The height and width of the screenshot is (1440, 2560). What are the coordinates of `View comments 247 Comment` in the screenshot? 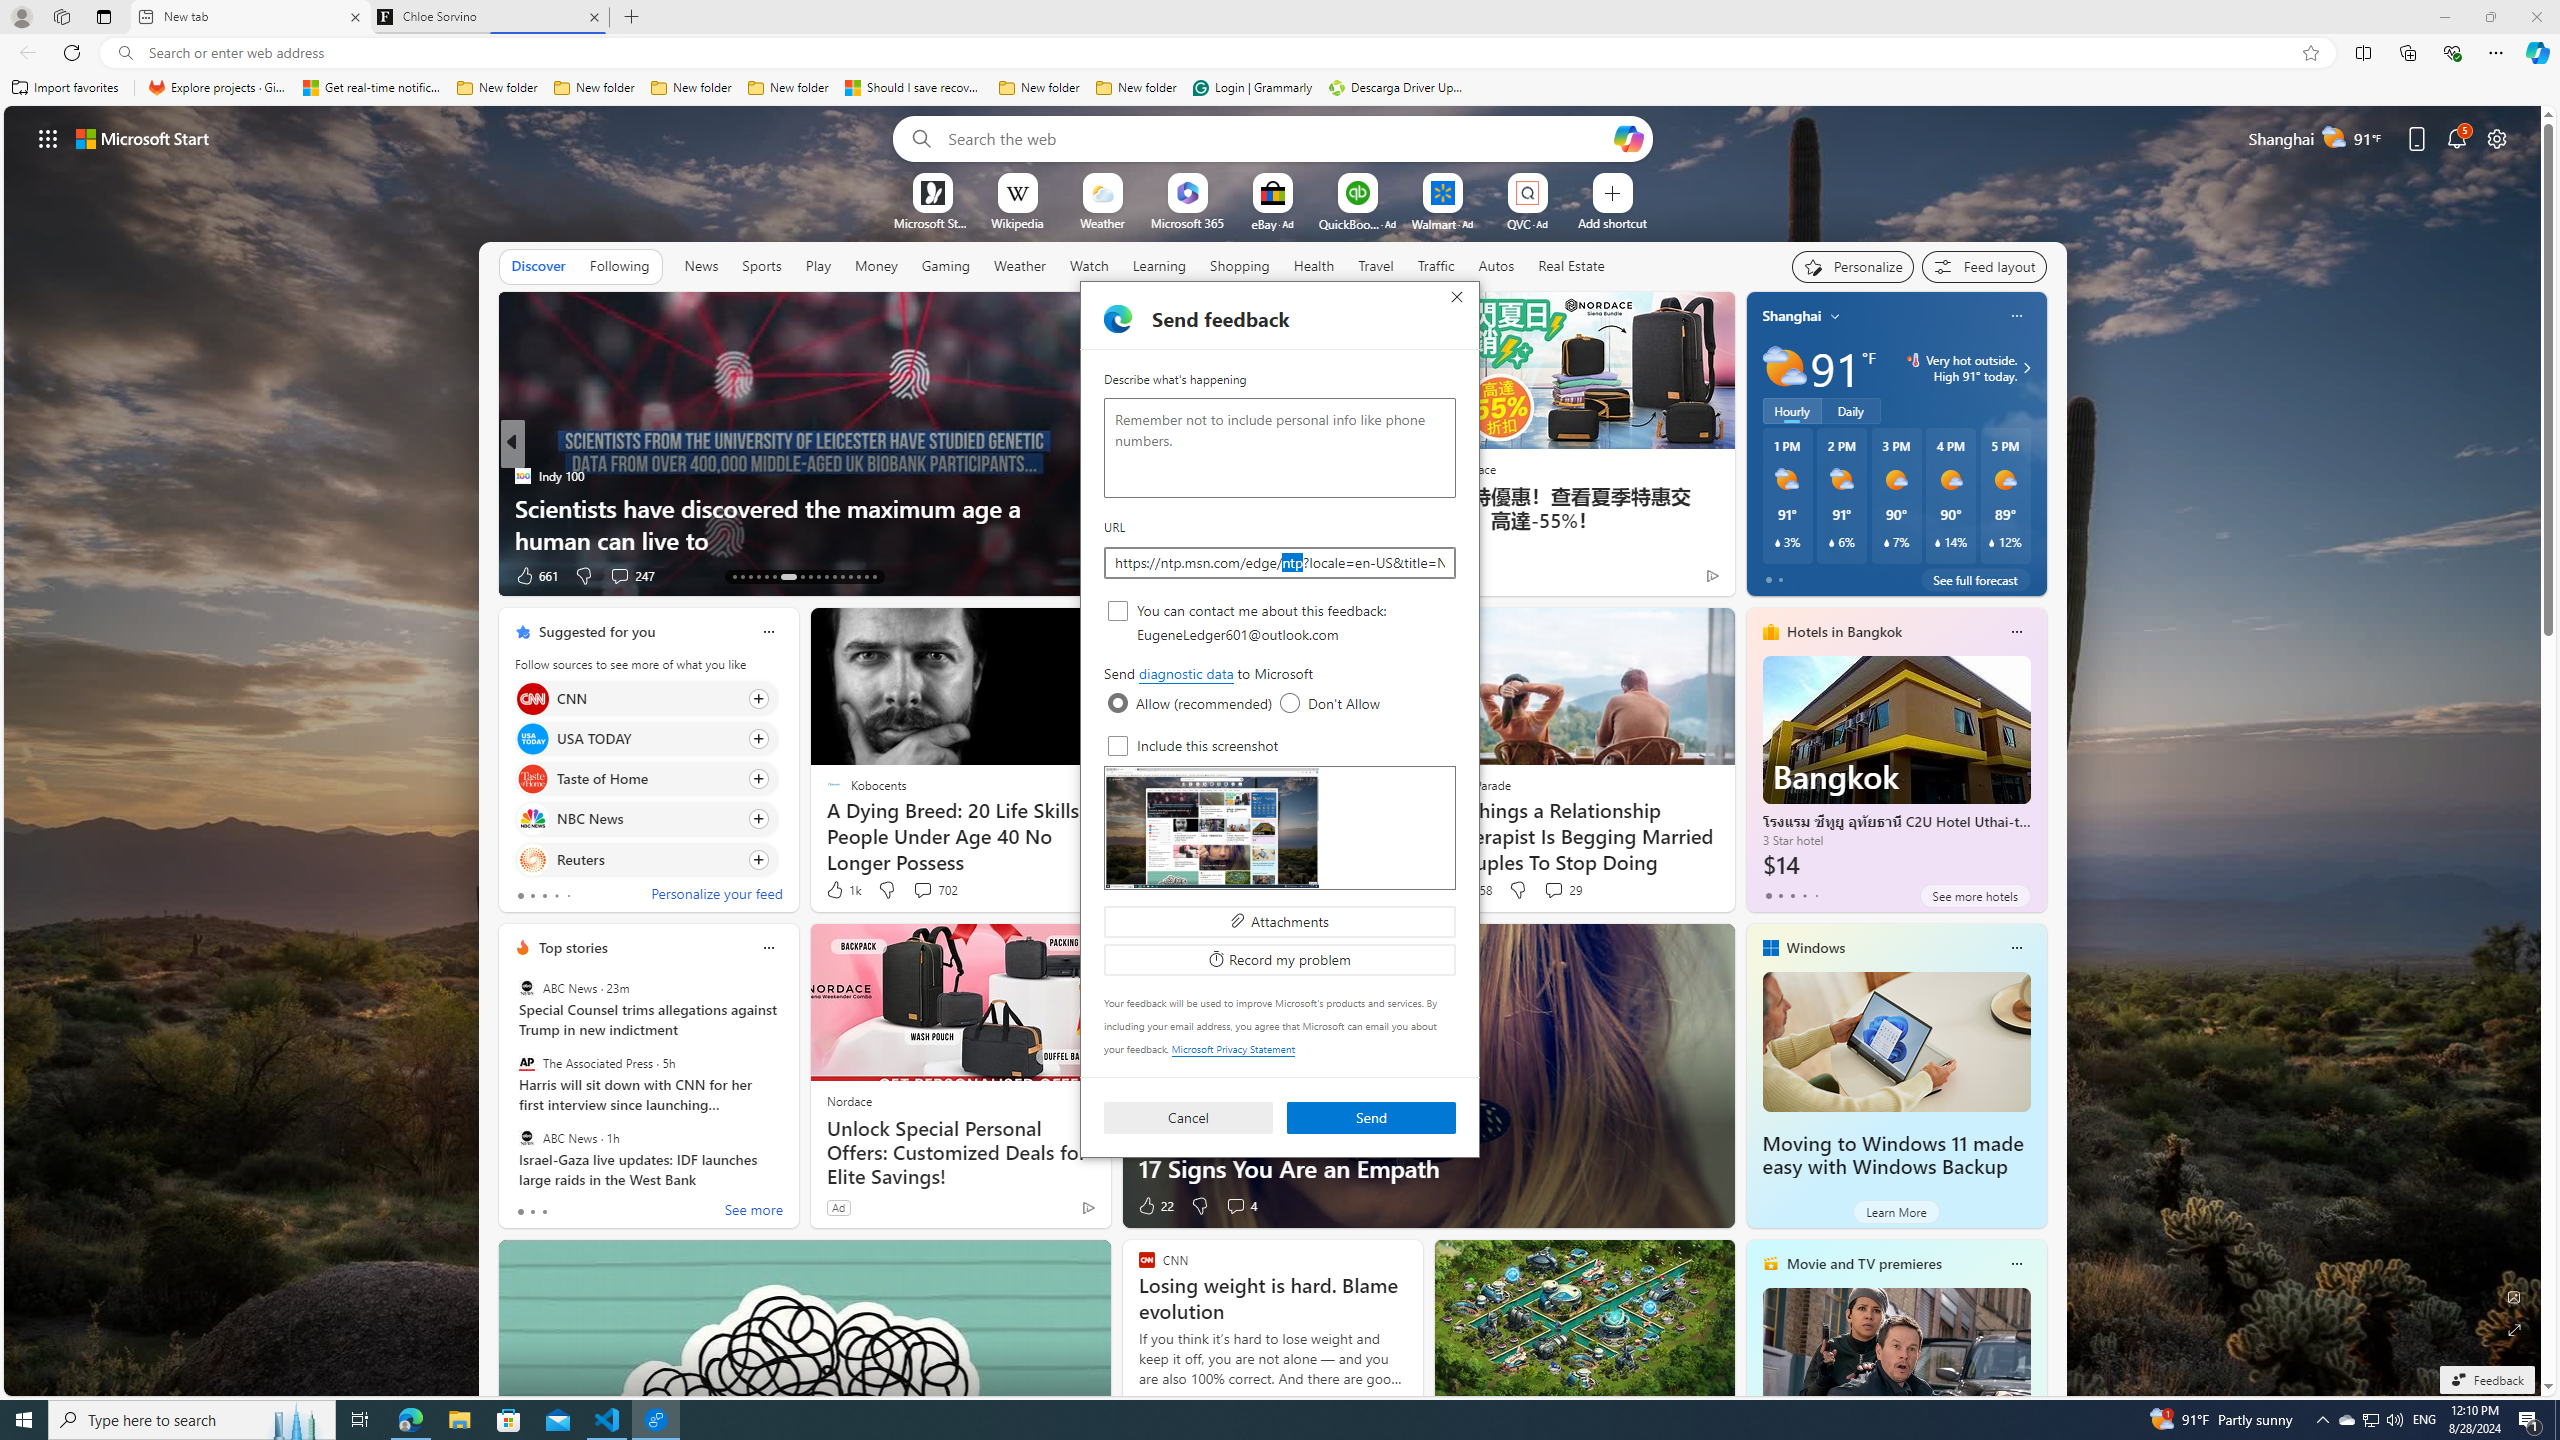 It's located at (619, 575).